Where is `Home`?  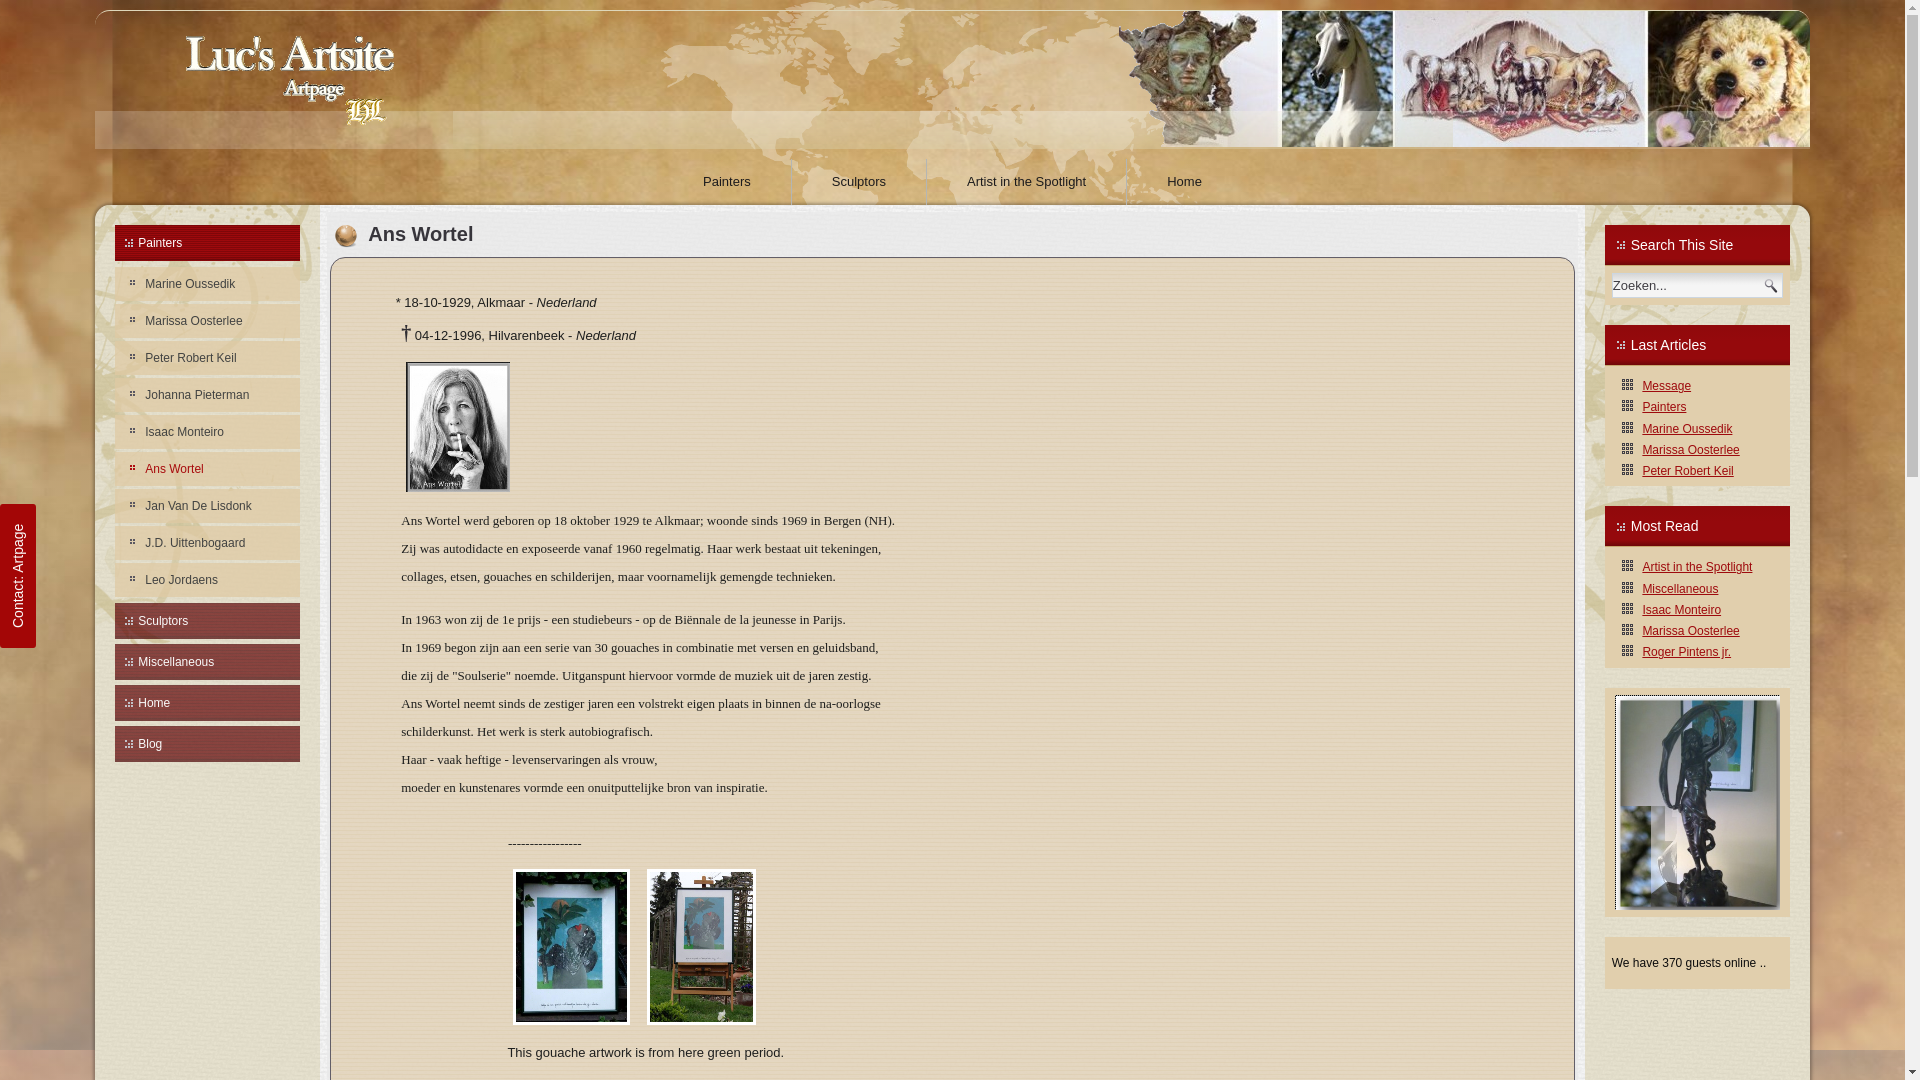
Home is located at coordinates (1184, 182).